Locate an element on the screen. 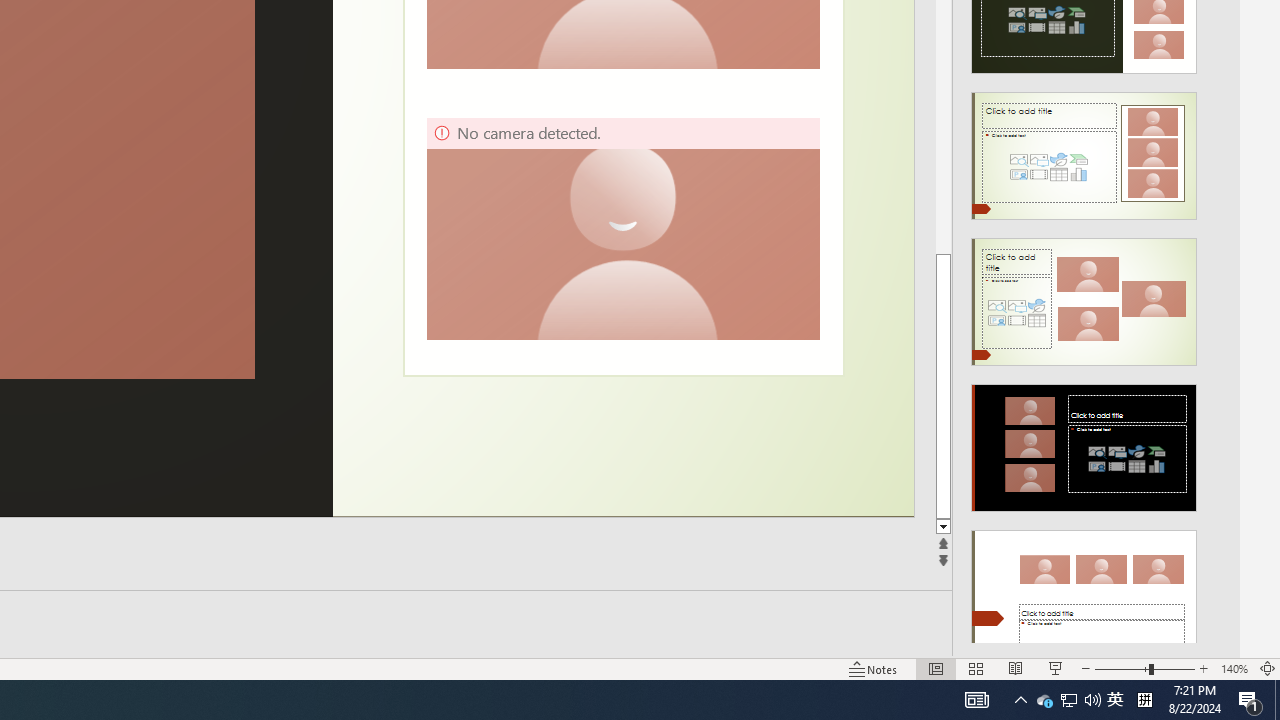  Camera 4, No camera detected. is located at coordinates (622, 228).